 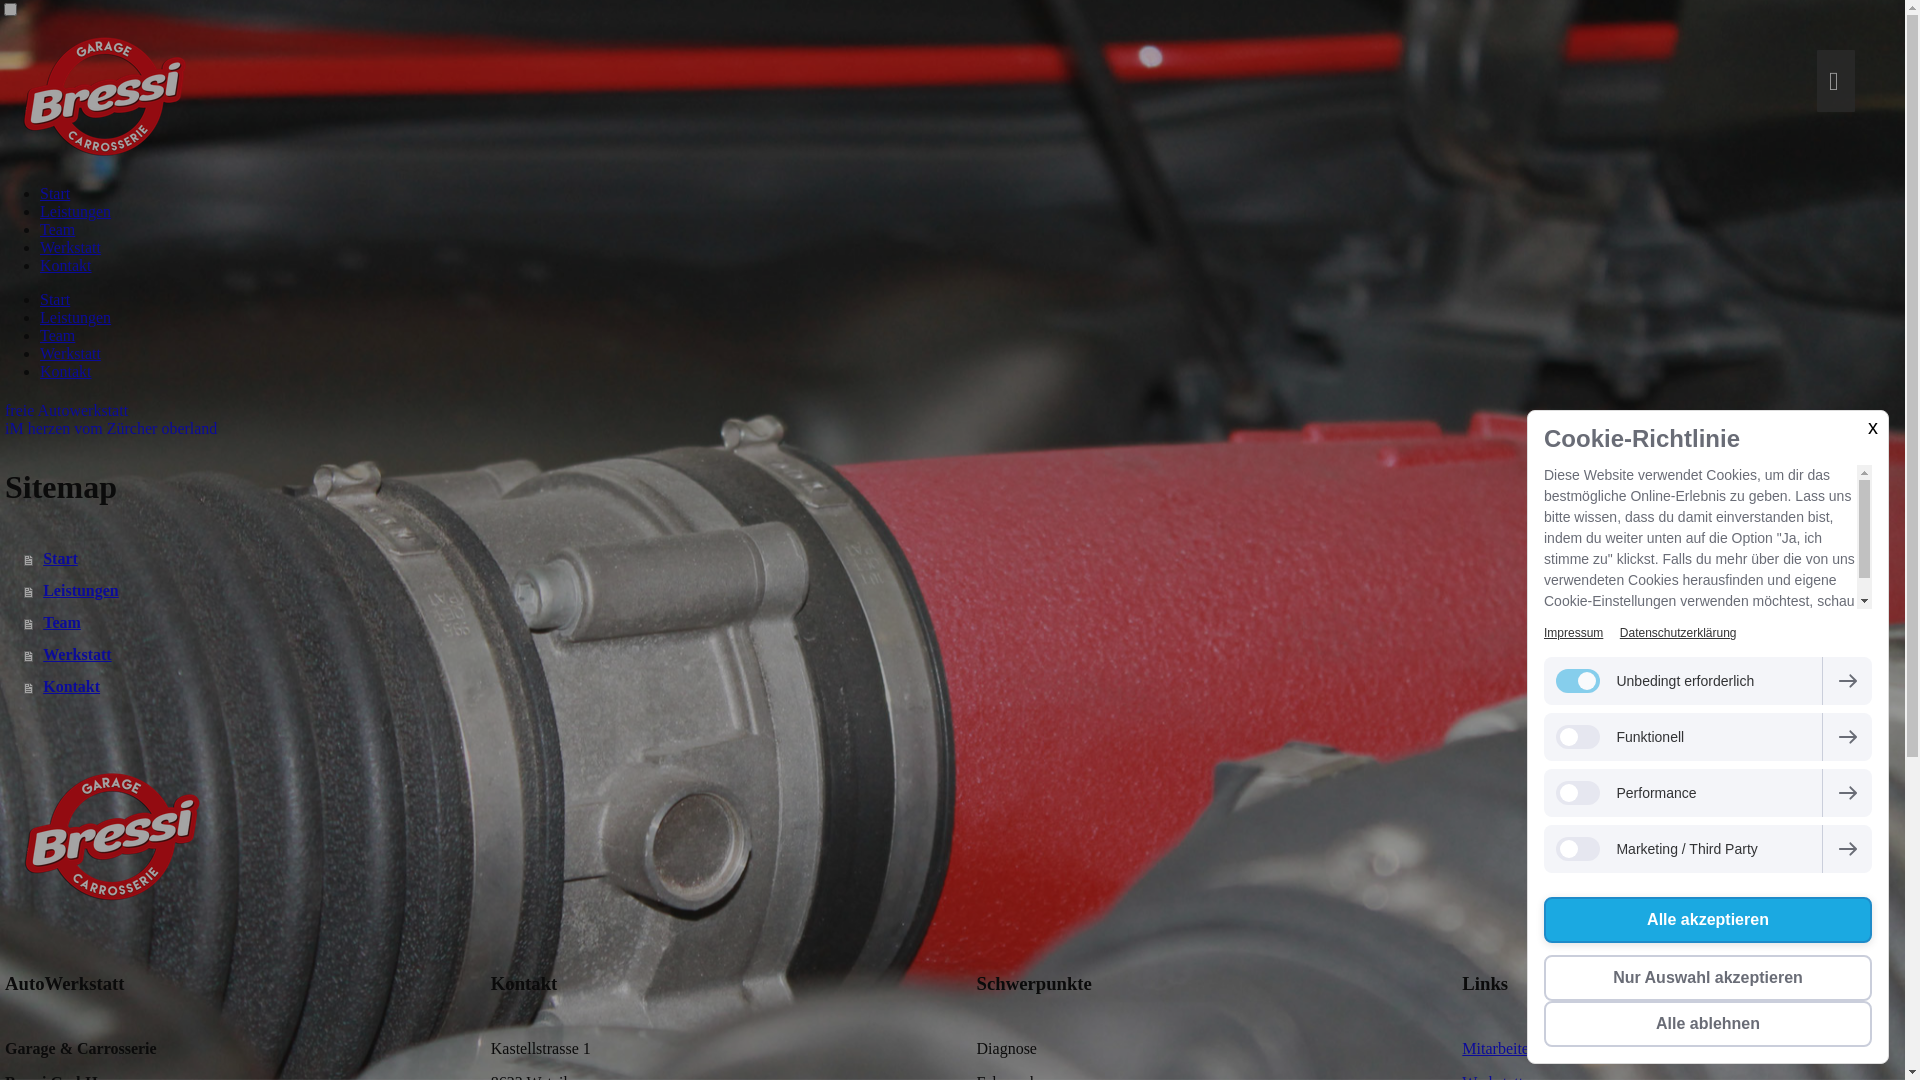 What do you see at coordinates (66, 372) in the screenshot?
I see `Kontakt` at bounding box center [66, 372].